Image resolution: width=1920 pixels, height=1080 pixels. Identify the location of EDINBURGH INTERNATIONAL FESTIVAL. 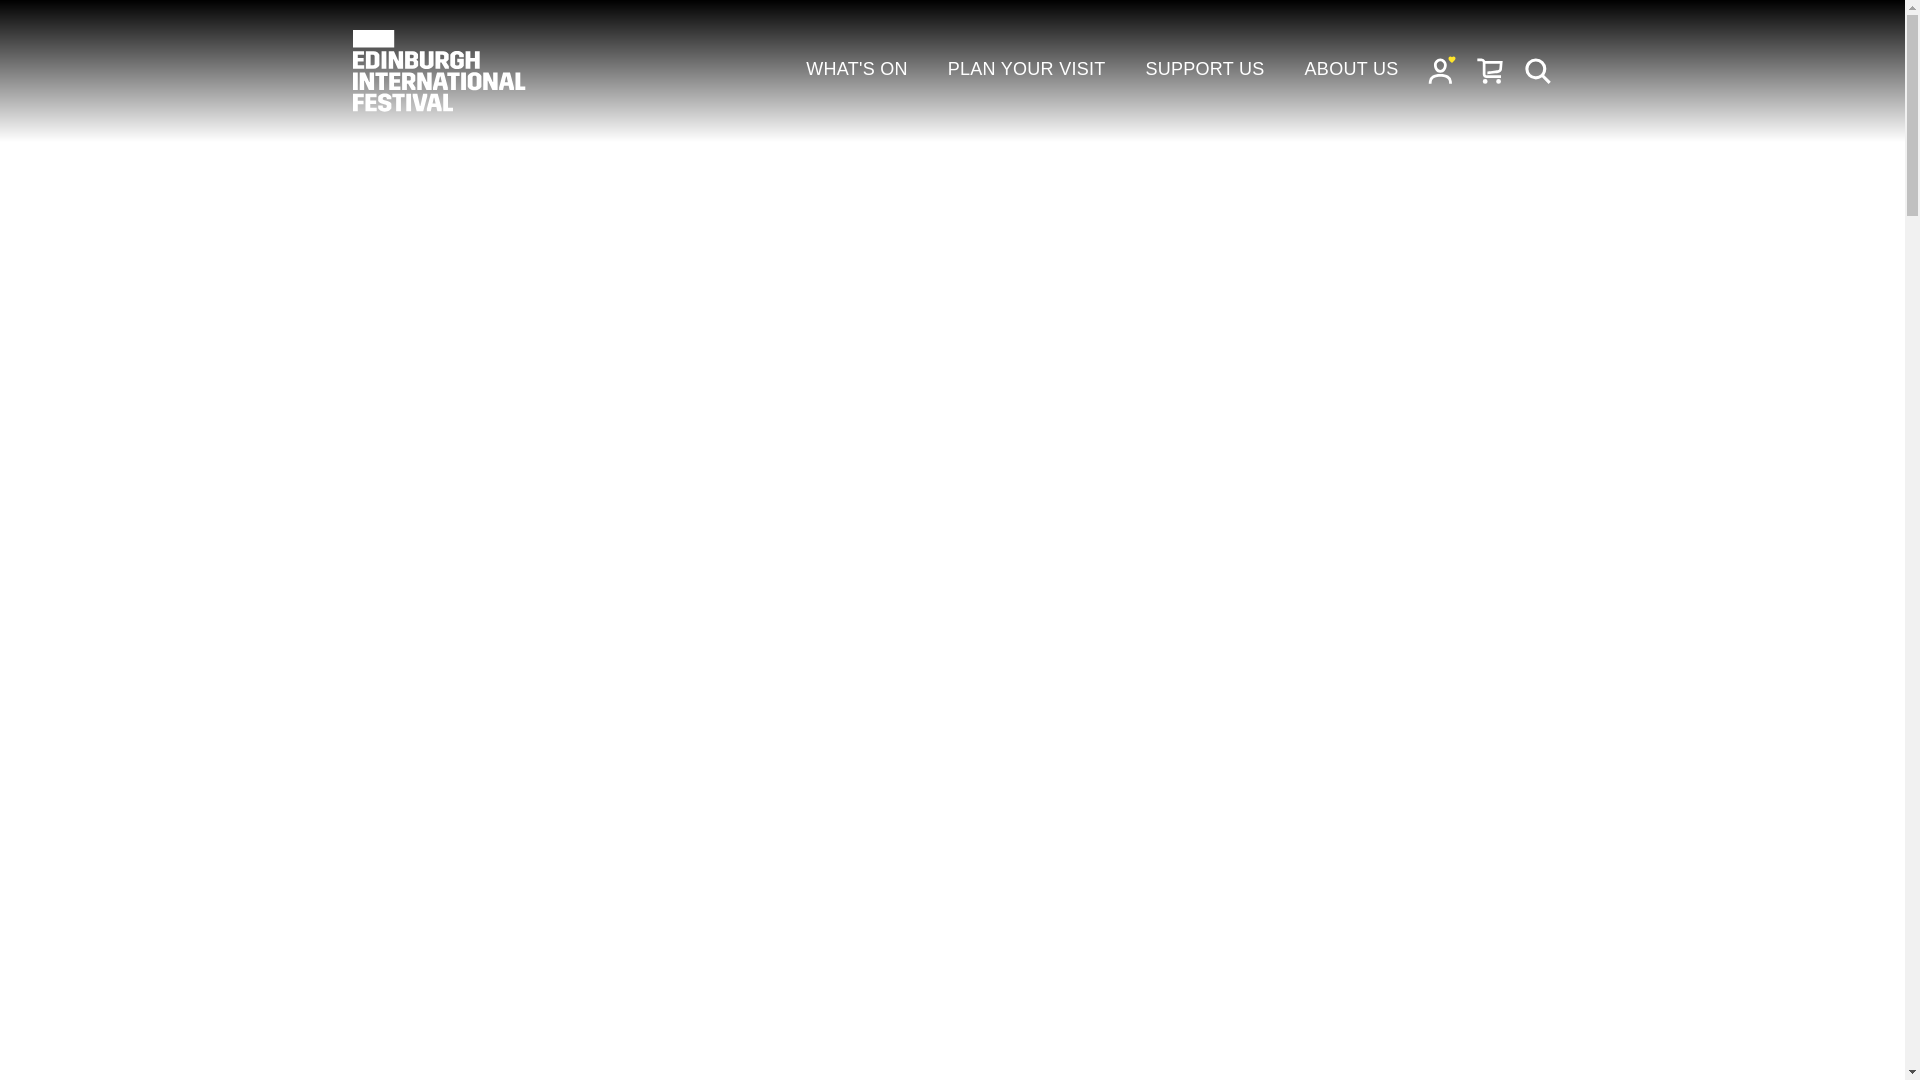
(440, 71).